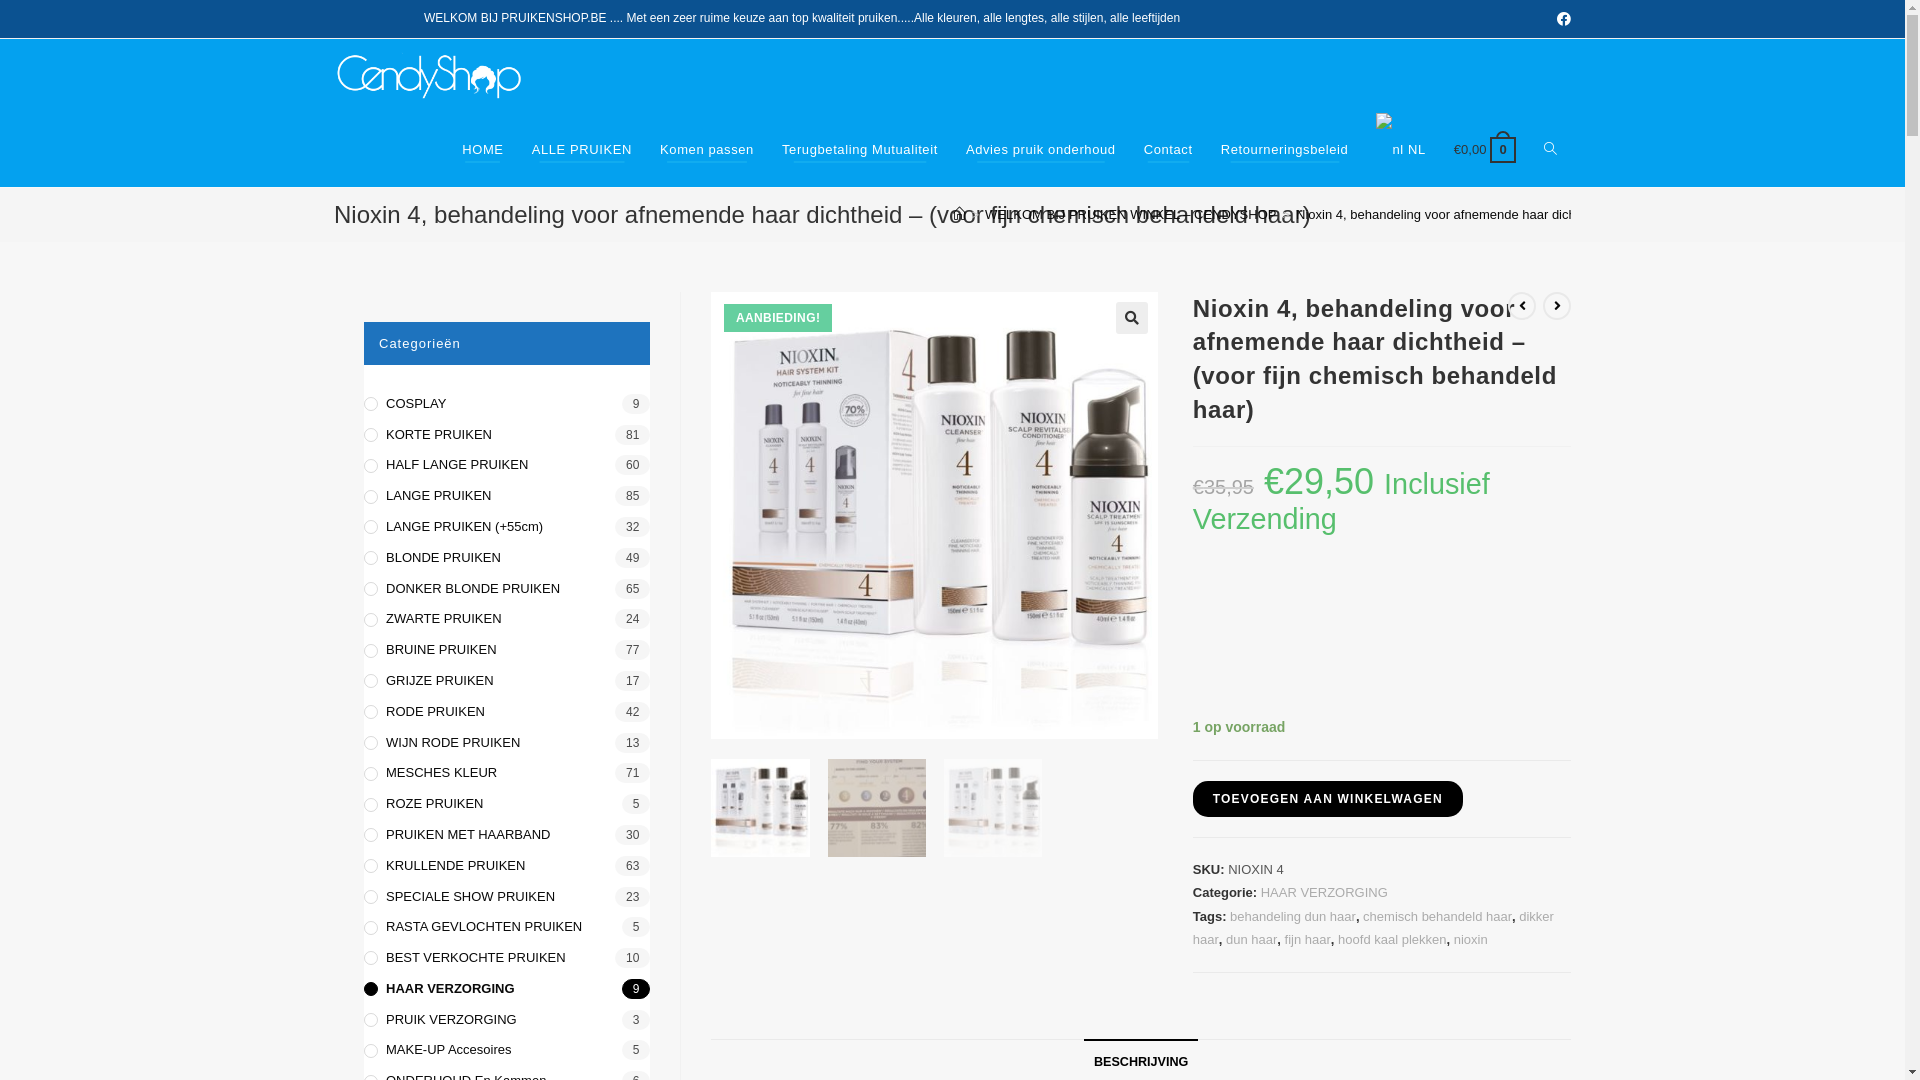 This screenshot has width=1920, height=1080. Describe the element at coordinates (507, 466) in the screenshot. I see `HALF LANGE PRUIKEN` at that location.